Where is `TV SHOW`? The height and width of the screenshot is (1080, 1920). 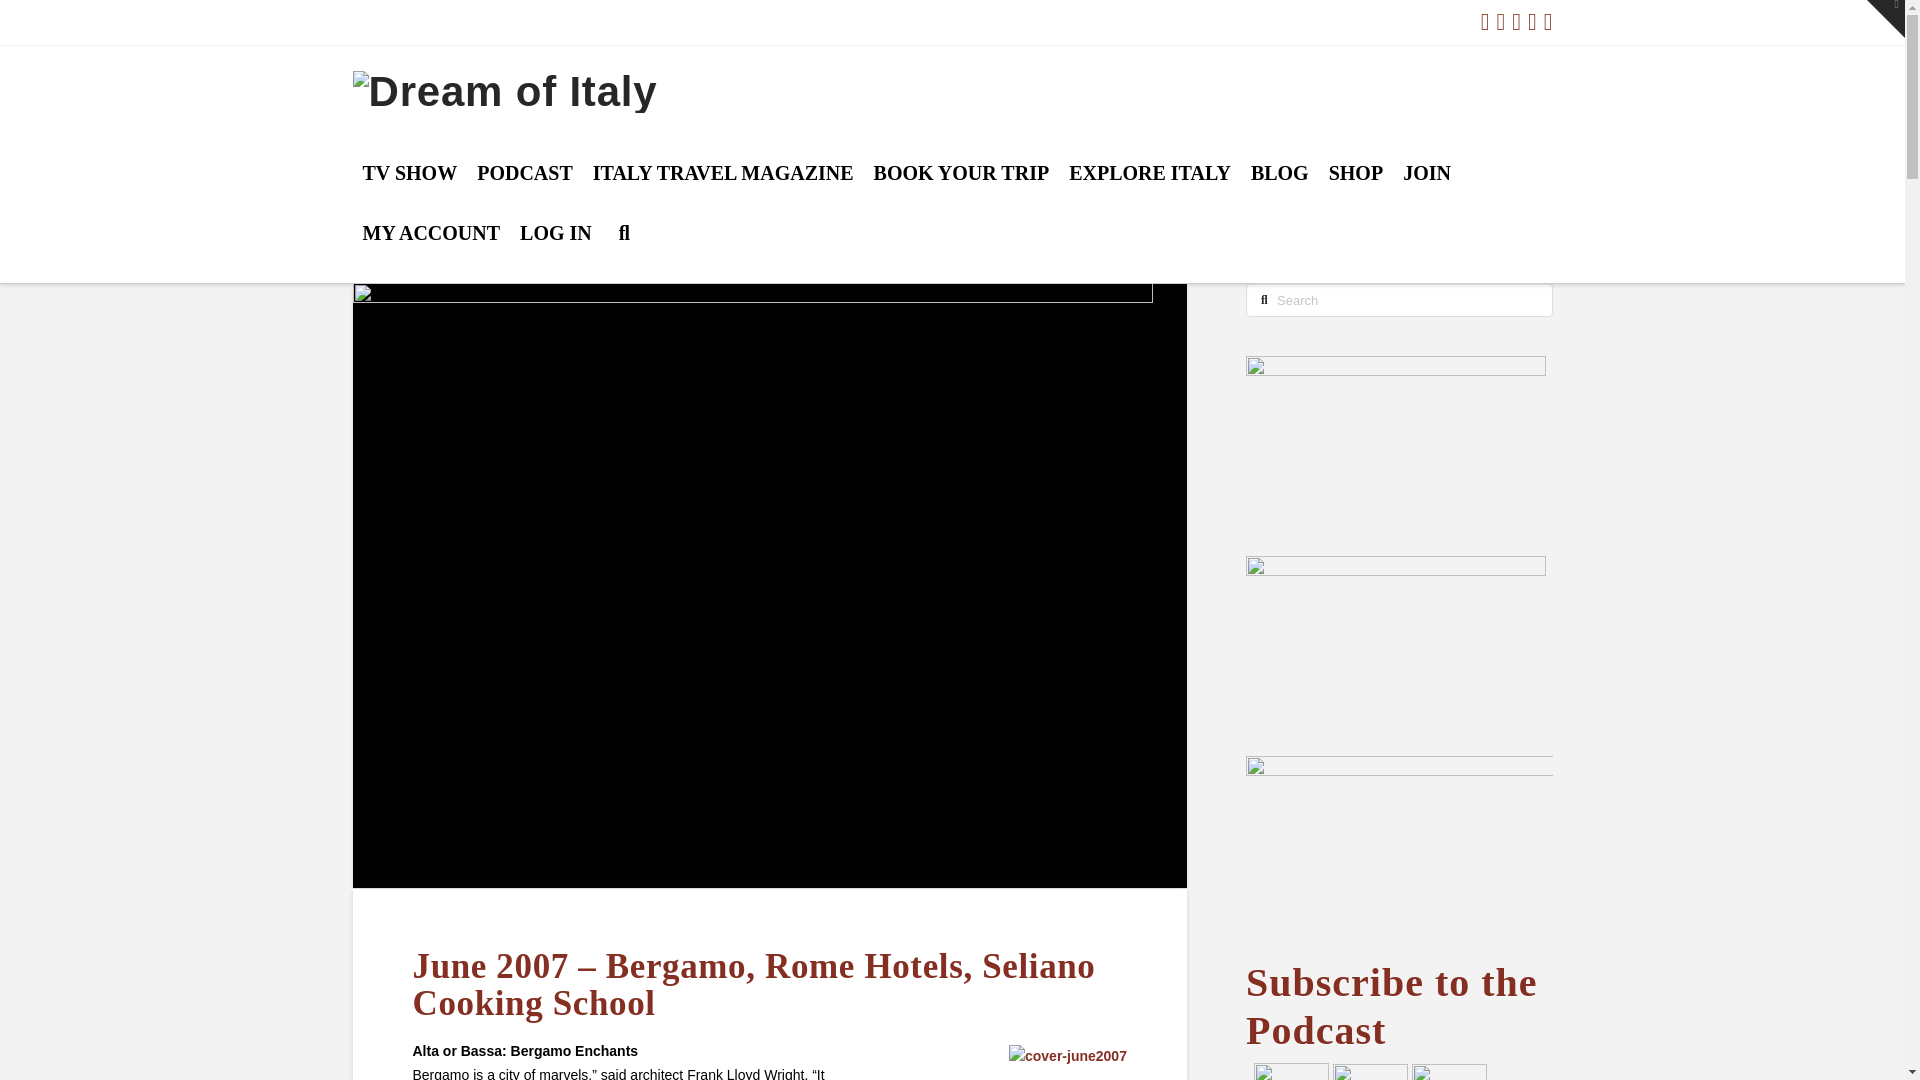
TV SHOW is located at coordinates (408, 192).